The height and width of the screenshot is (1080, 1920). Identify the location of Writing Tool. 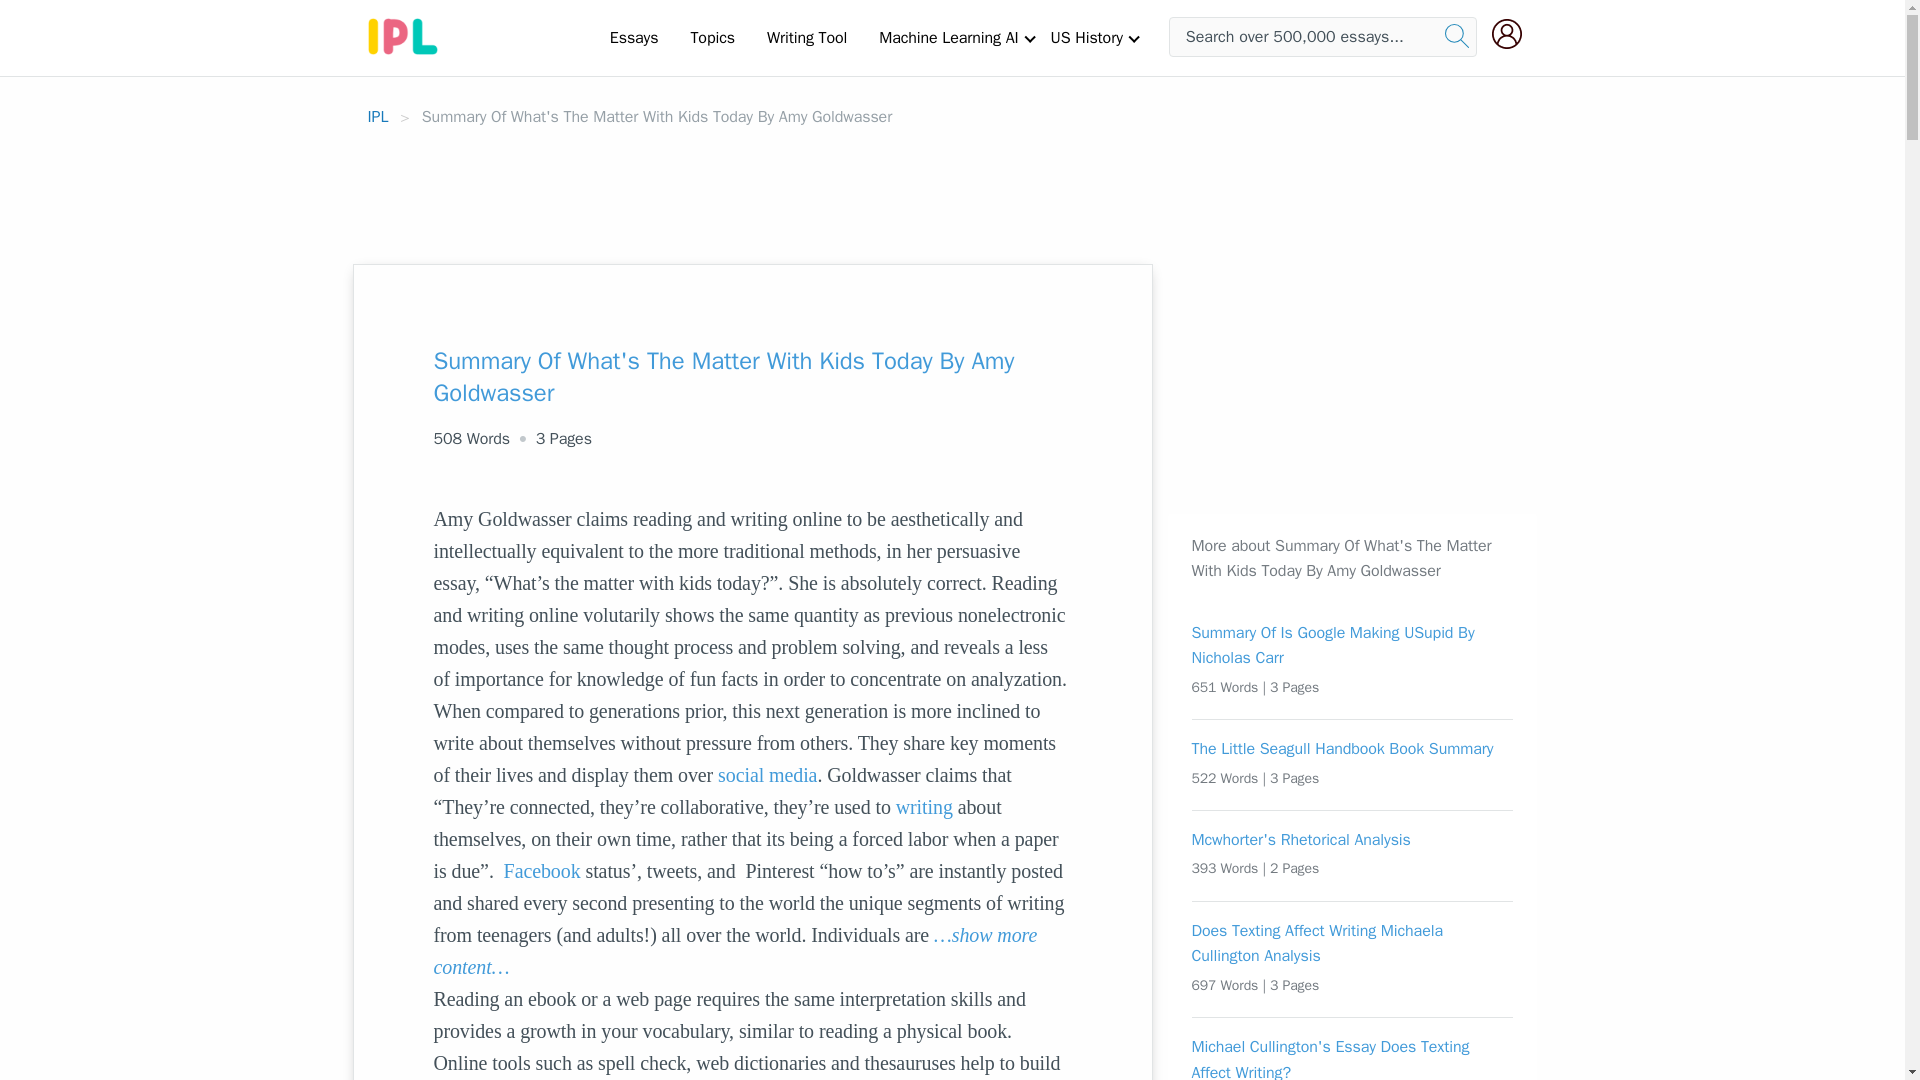
(806, 37).